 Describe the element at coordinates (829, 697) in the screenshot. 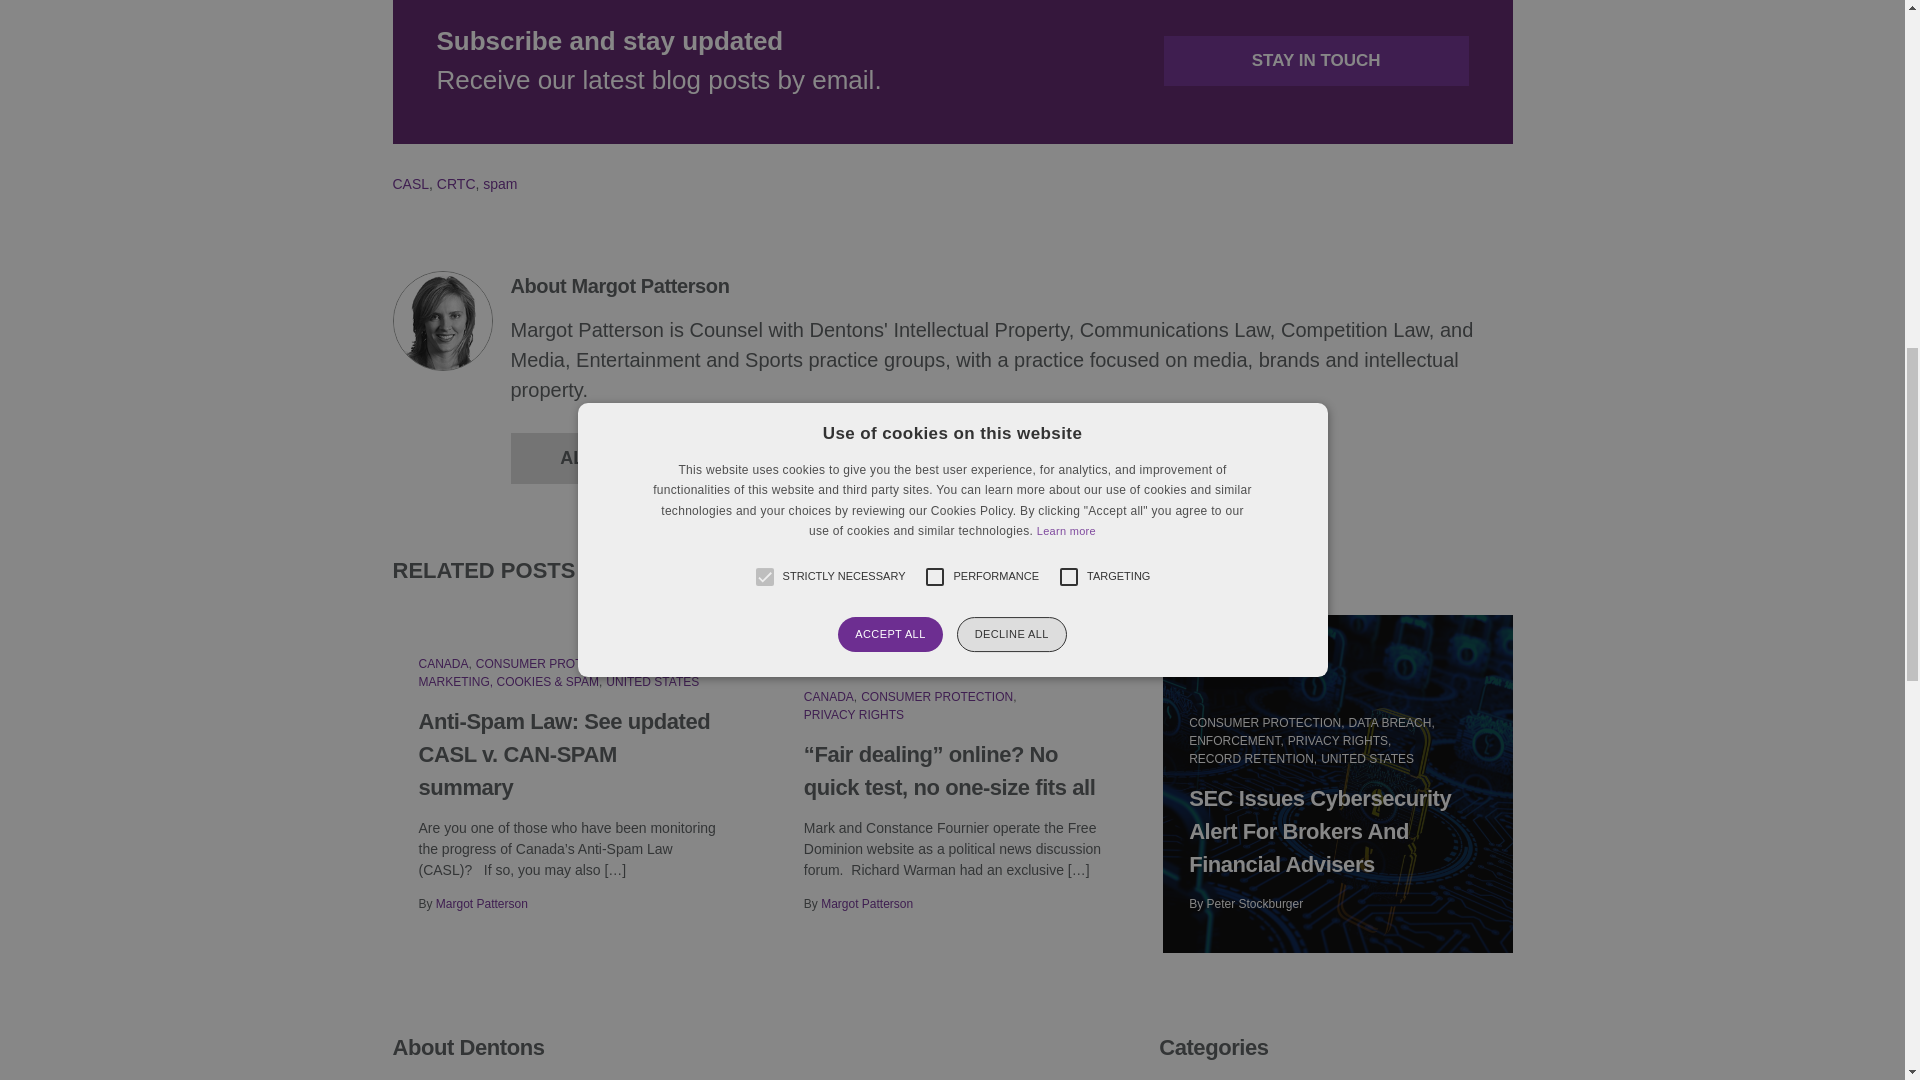

I see `CANADA` at that location.